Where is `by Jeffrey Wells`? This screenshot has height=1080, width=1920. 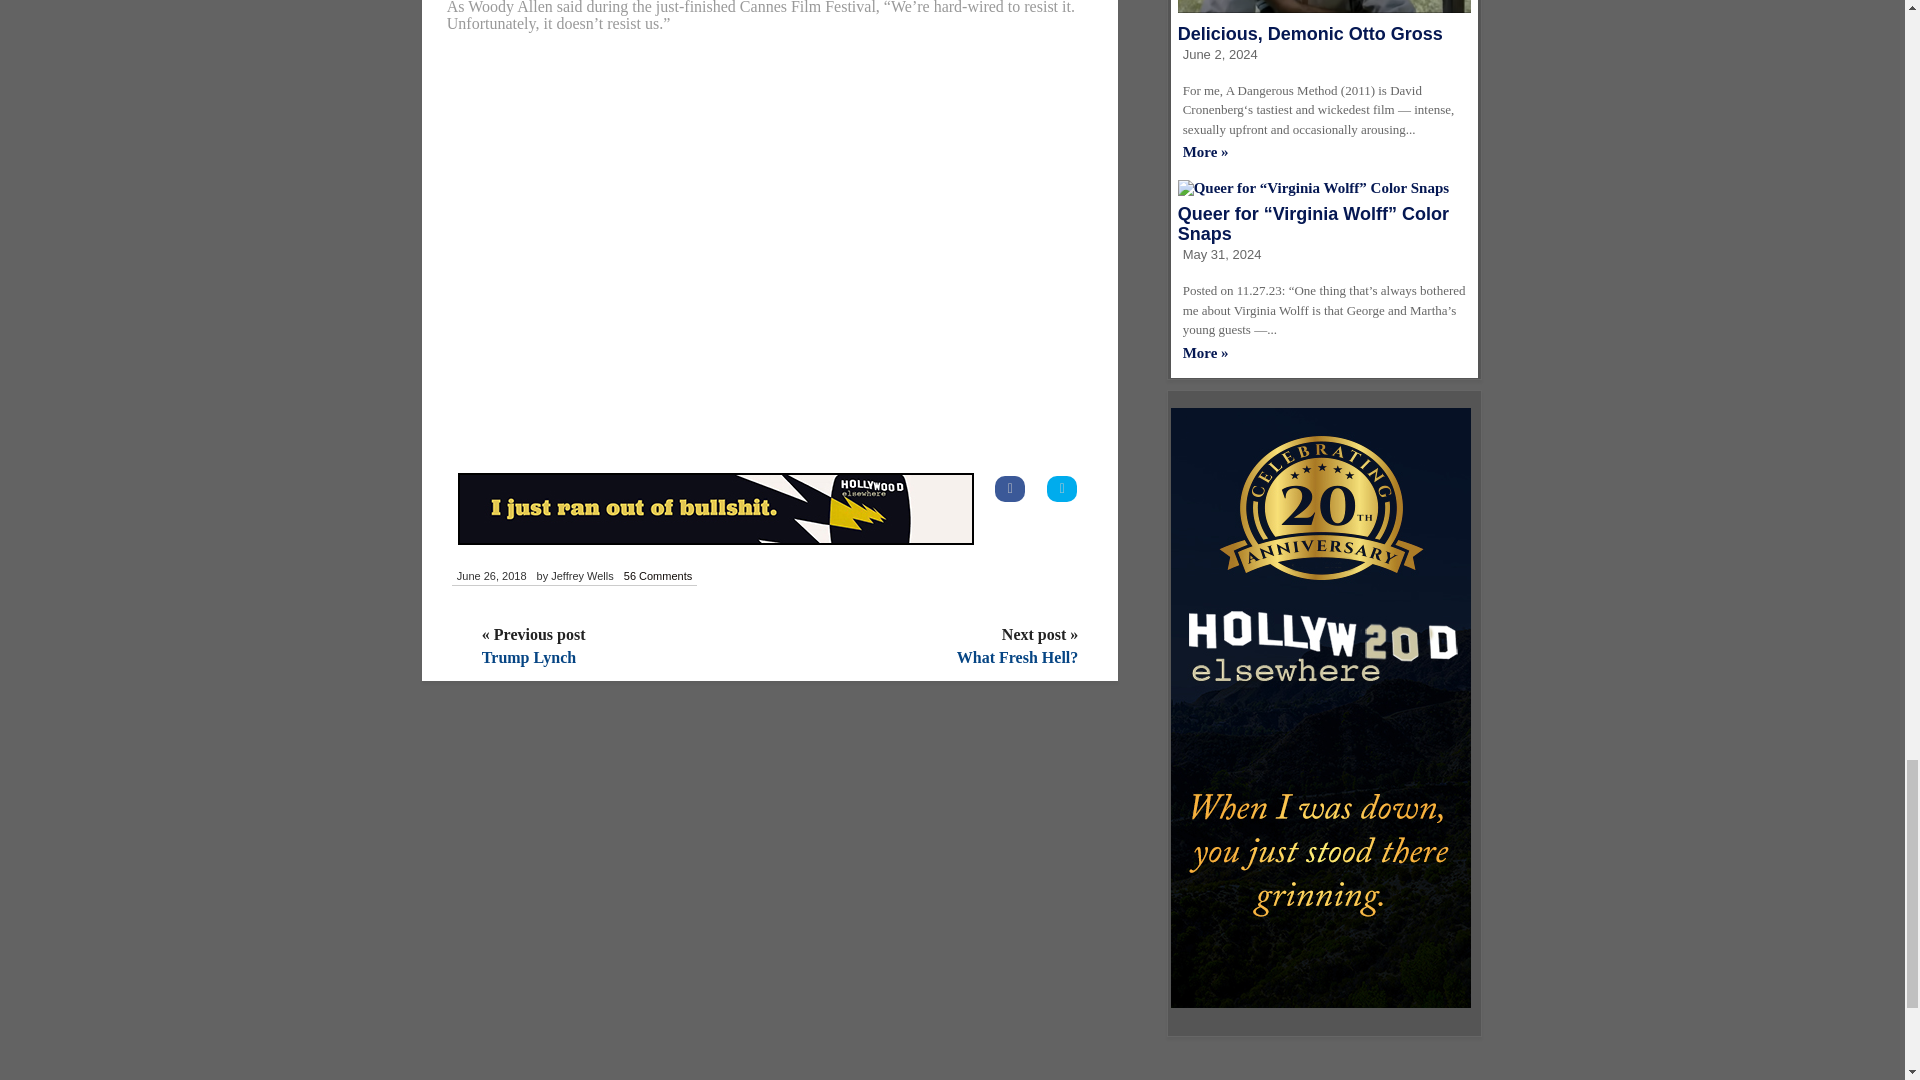 by Jeffrey Wells is located at coordinates (574, 577).